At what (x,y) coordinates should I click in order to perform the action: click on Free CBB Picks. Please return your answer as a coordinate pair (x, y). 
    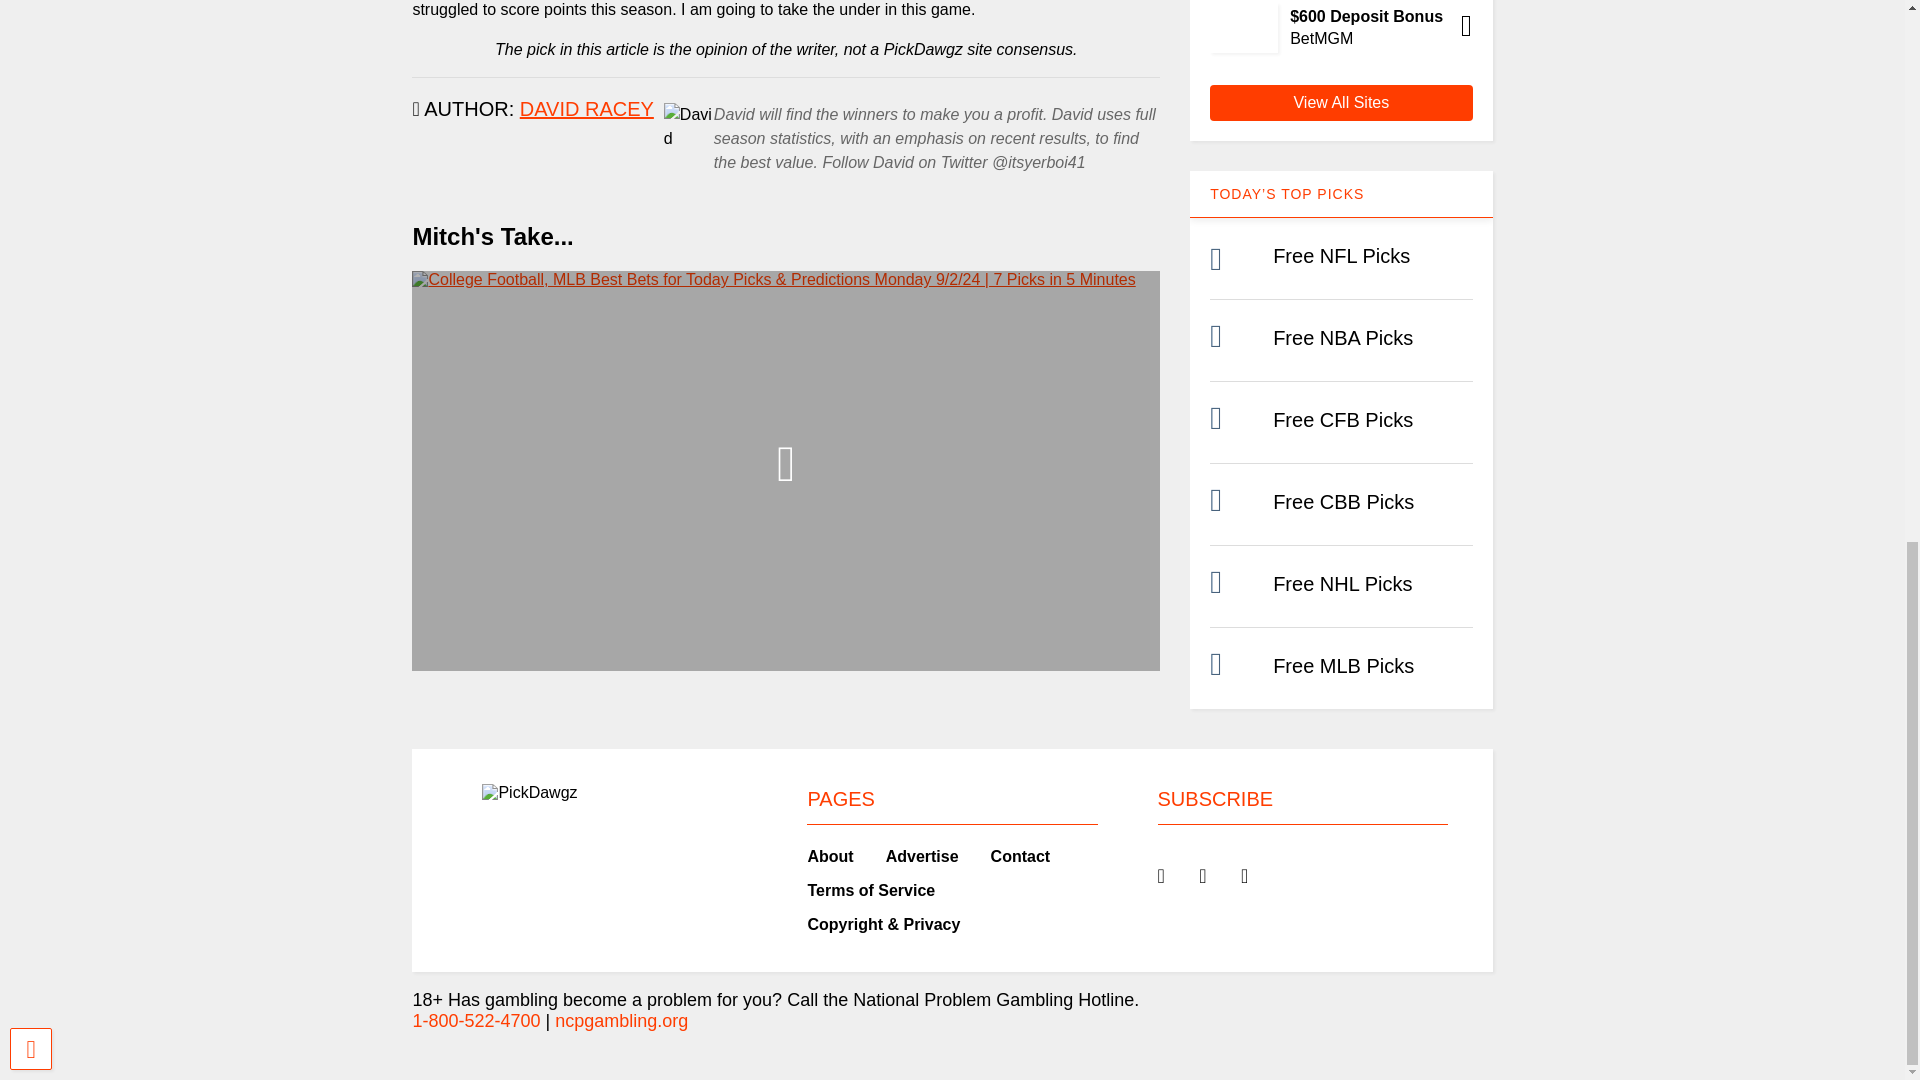
    Looking at the image, I should click on (1342, 502).